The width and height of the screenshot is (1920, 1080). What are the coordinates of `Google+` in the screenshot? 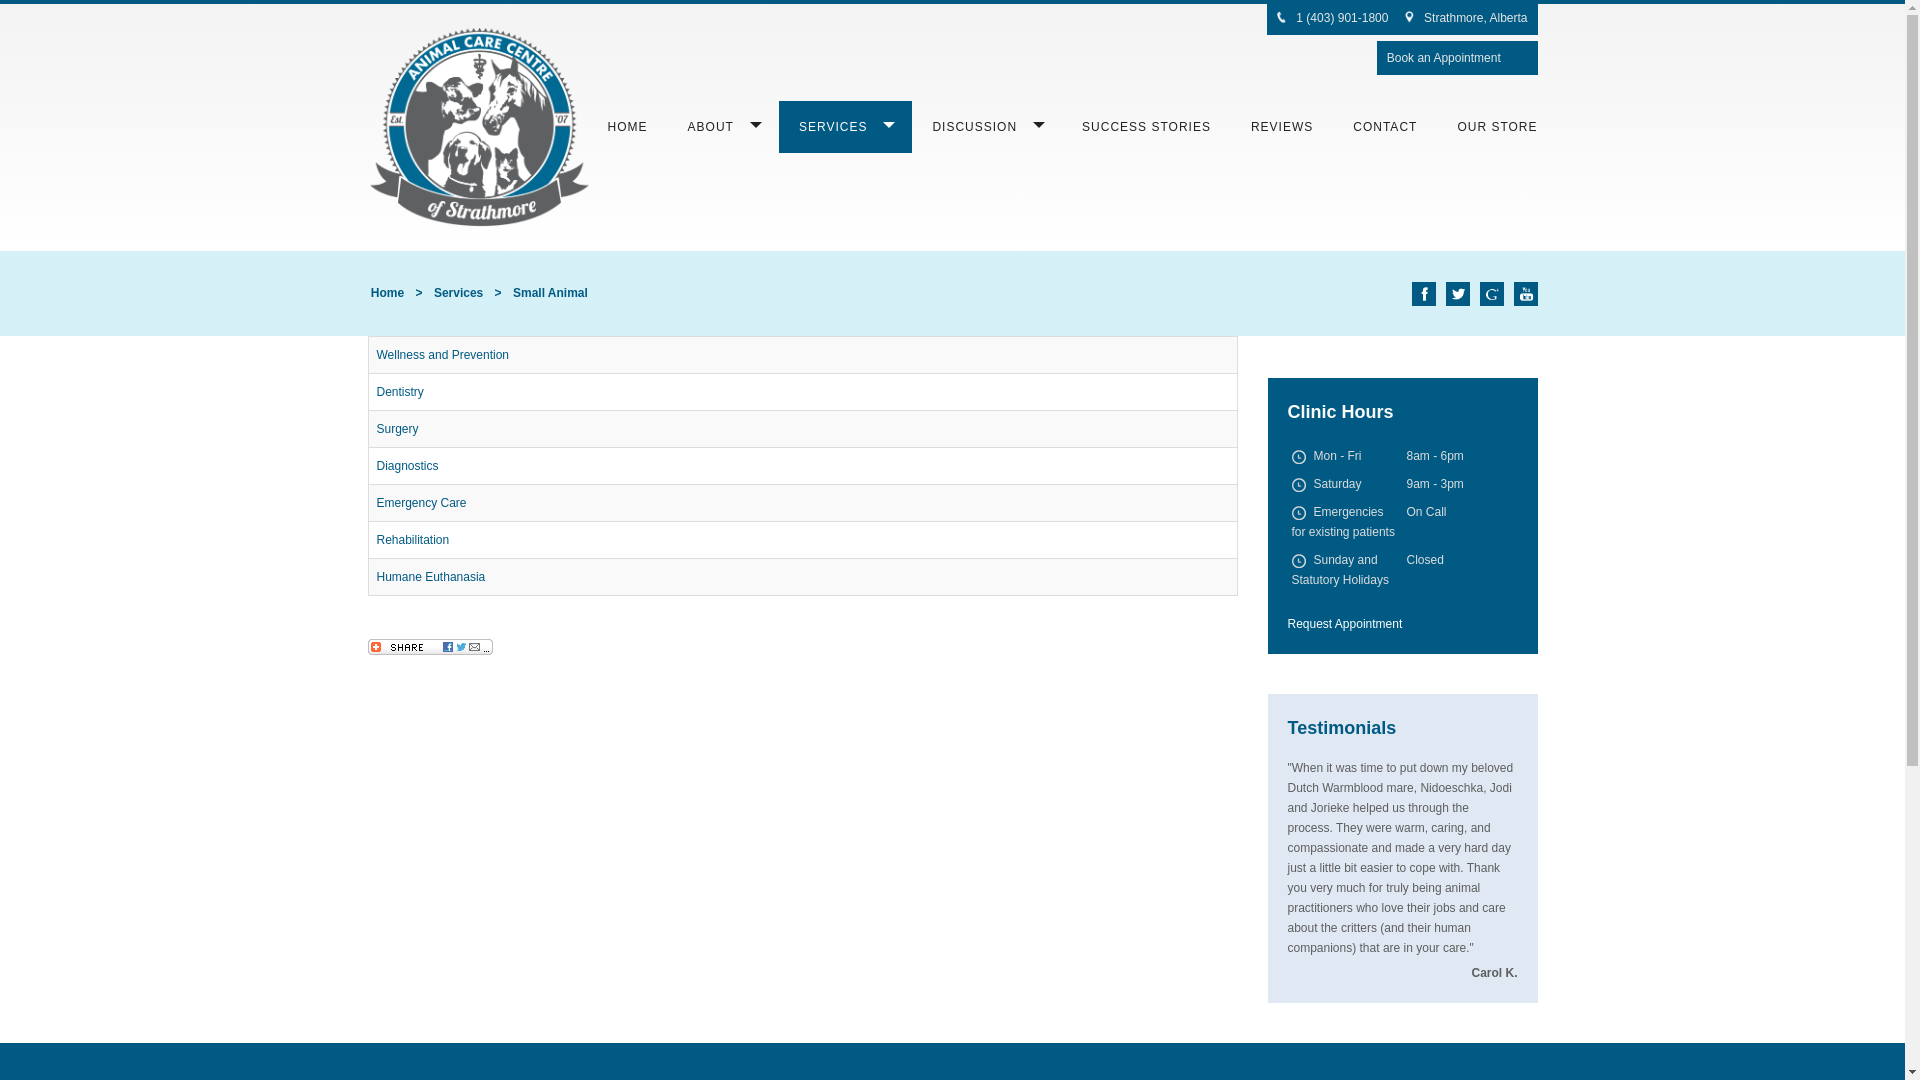 It's located at (1492, 294).